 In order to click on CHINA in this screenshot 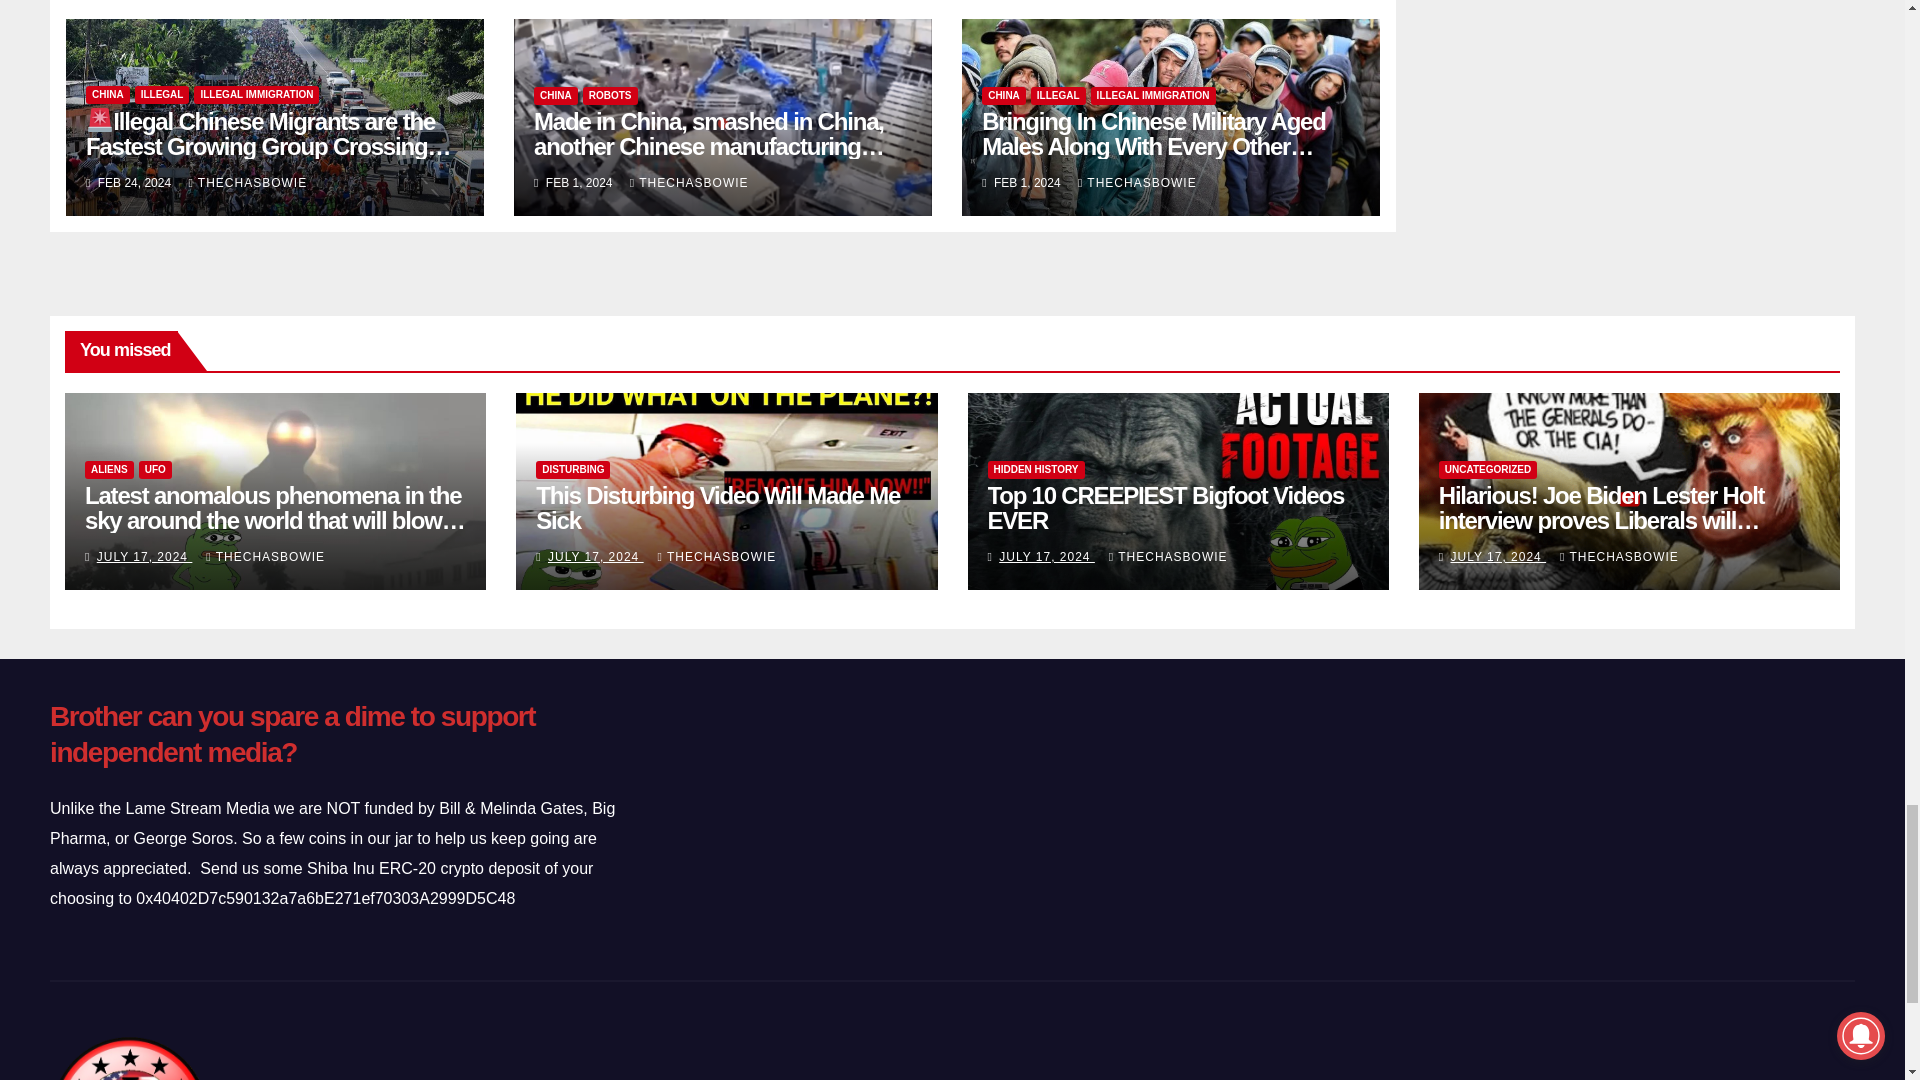, I will do `click(555, 96)`.